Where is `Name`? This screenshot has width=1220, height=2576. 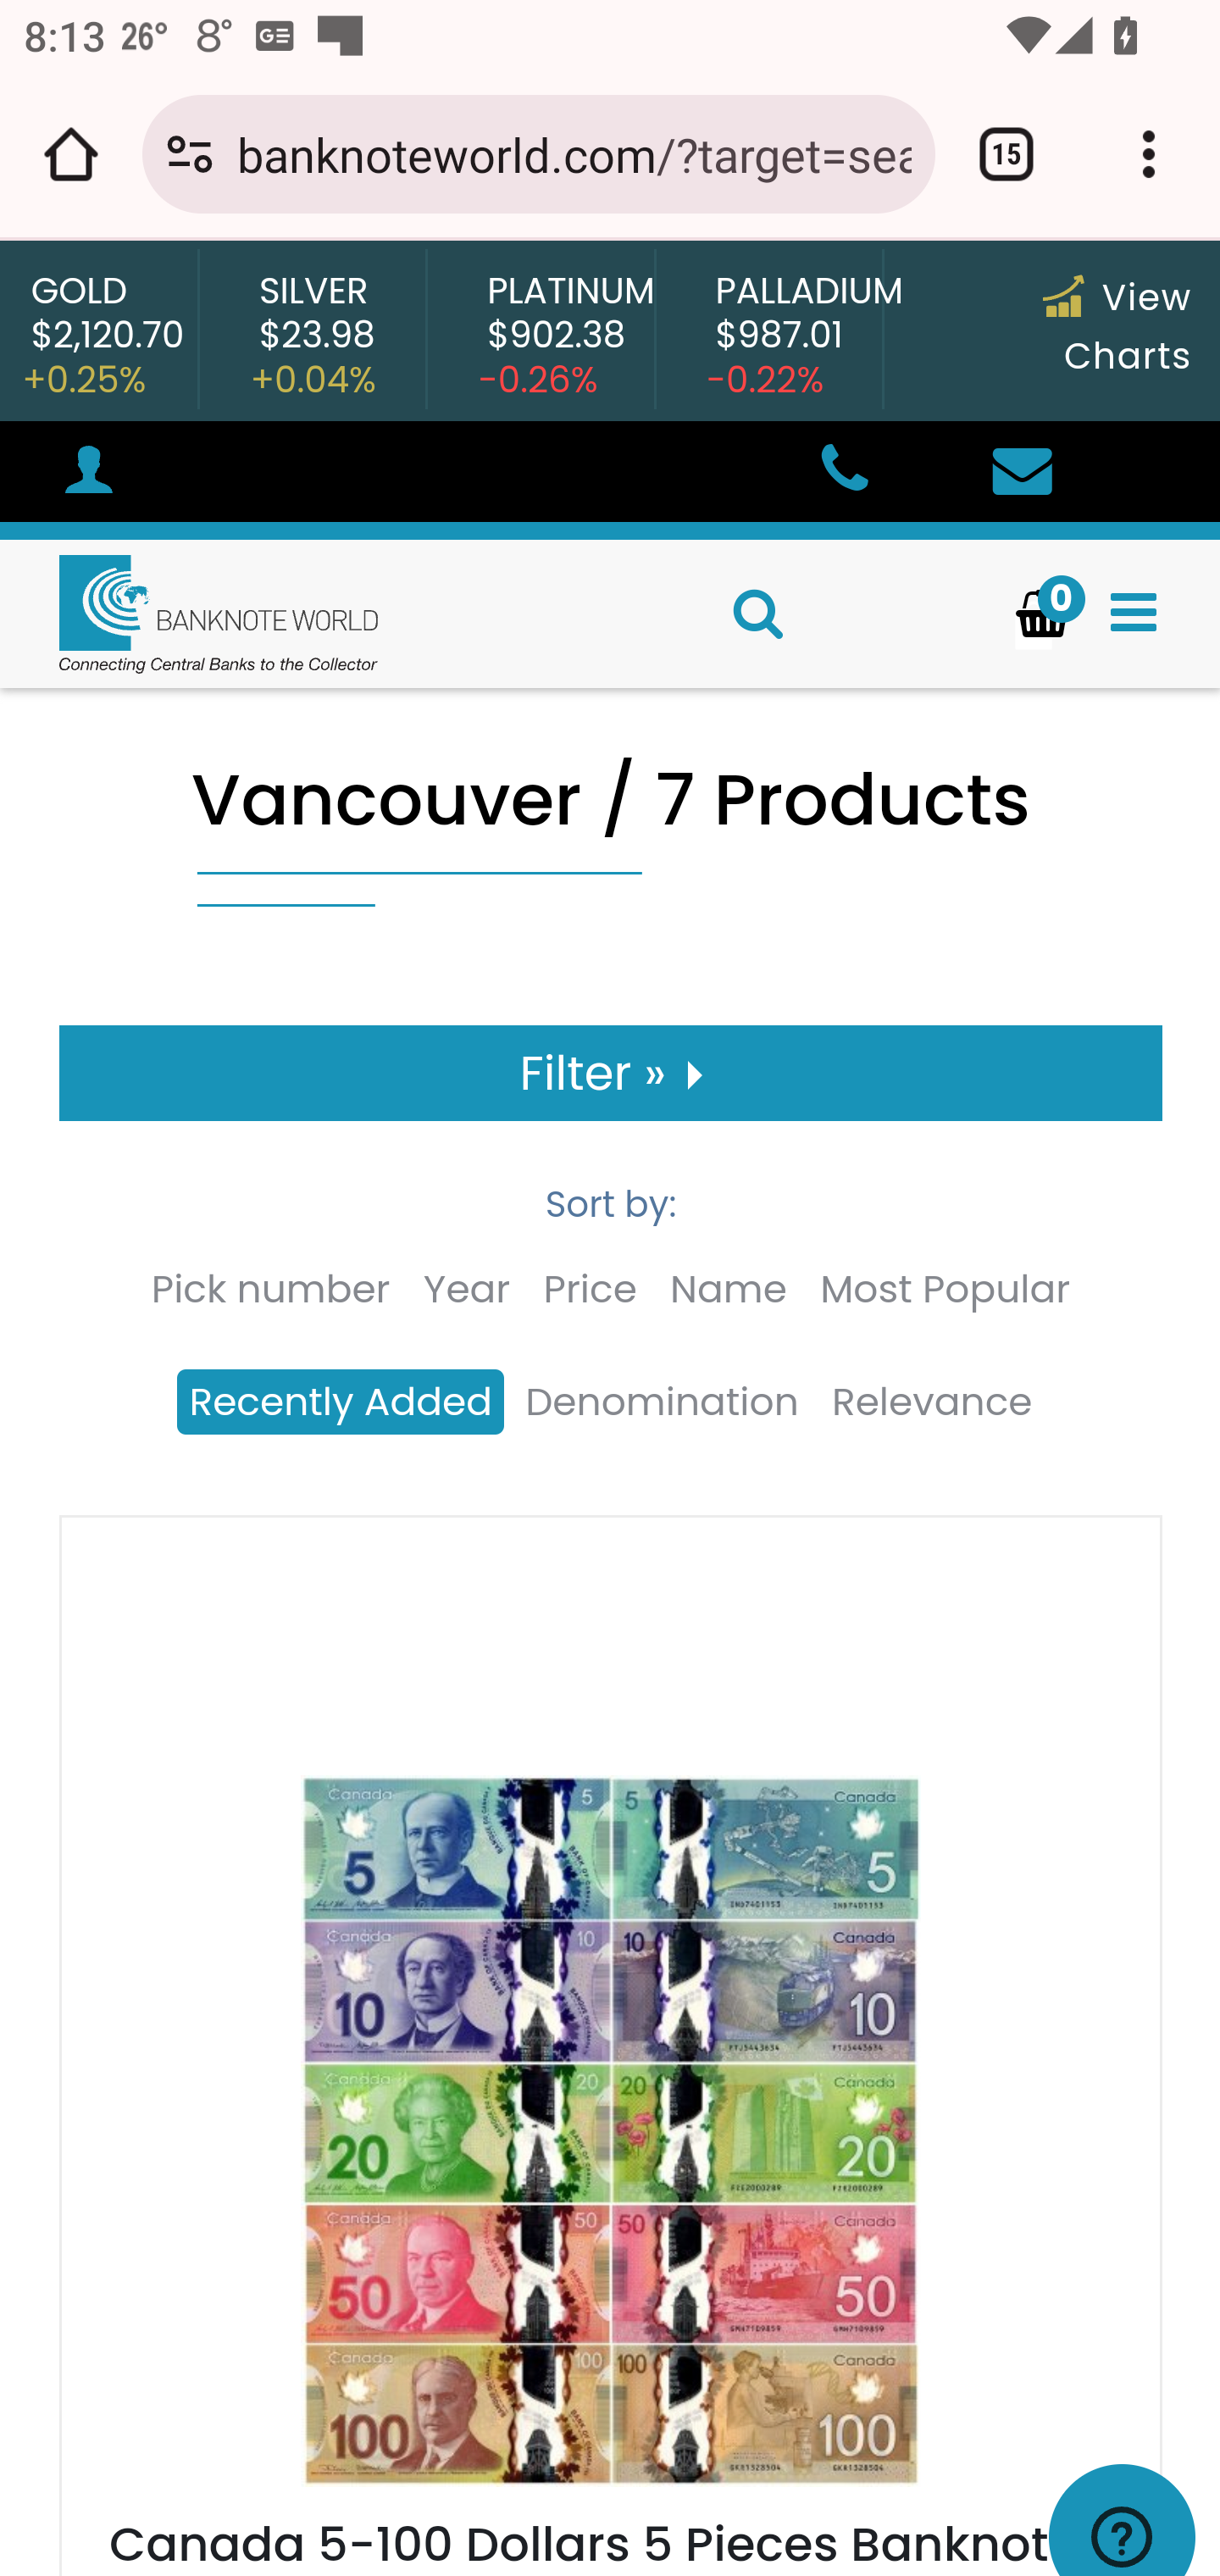 Name is located at coordinates (729, 1289).